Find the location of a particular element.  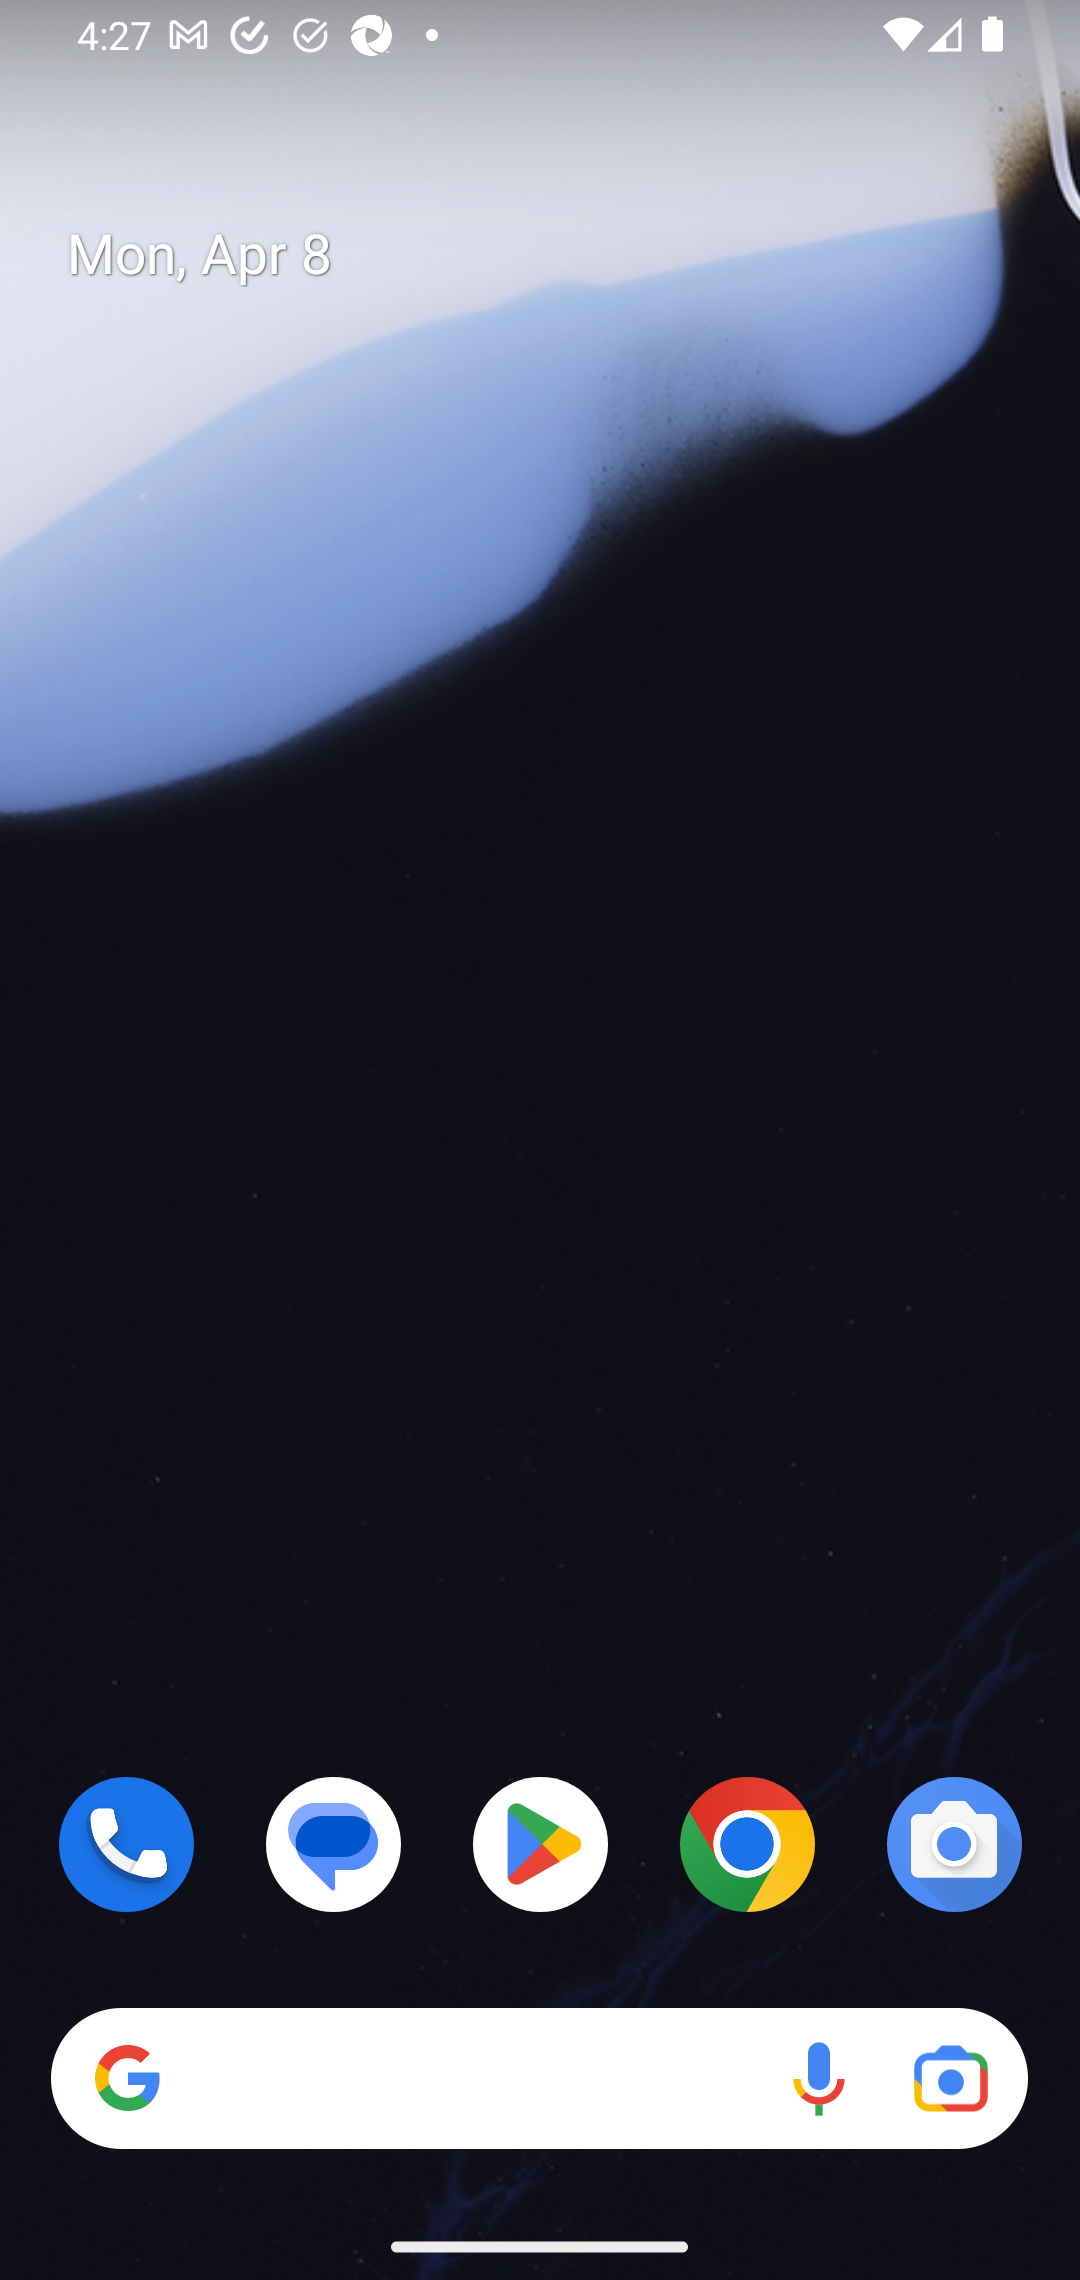

Play Store is located at coordinates (540, 1844).